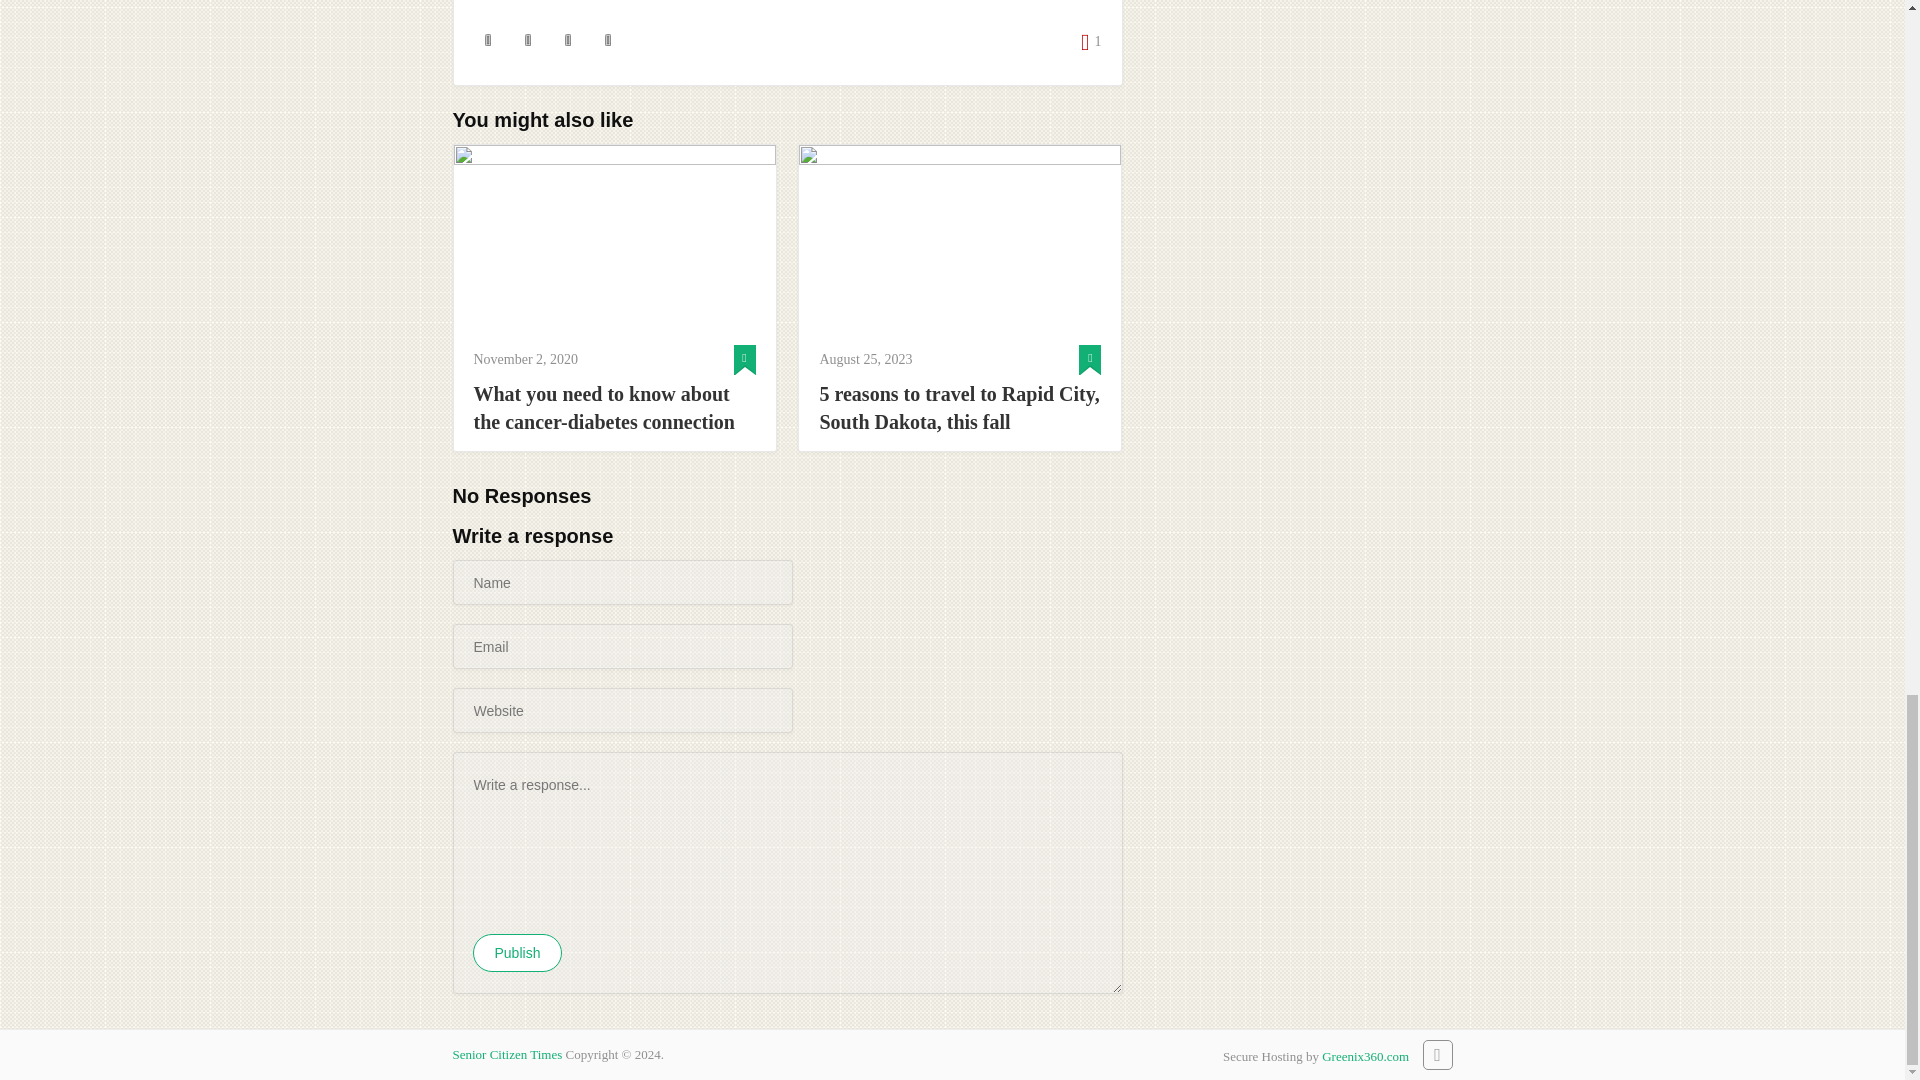 The height and width of the screenshot is (1080, 1920). What do you see at coordinates (960, 239) in the screenshot?
I see `5 reasons to travel to Rapid City, South Dakota, this fall` at bounding box center [960, 239].